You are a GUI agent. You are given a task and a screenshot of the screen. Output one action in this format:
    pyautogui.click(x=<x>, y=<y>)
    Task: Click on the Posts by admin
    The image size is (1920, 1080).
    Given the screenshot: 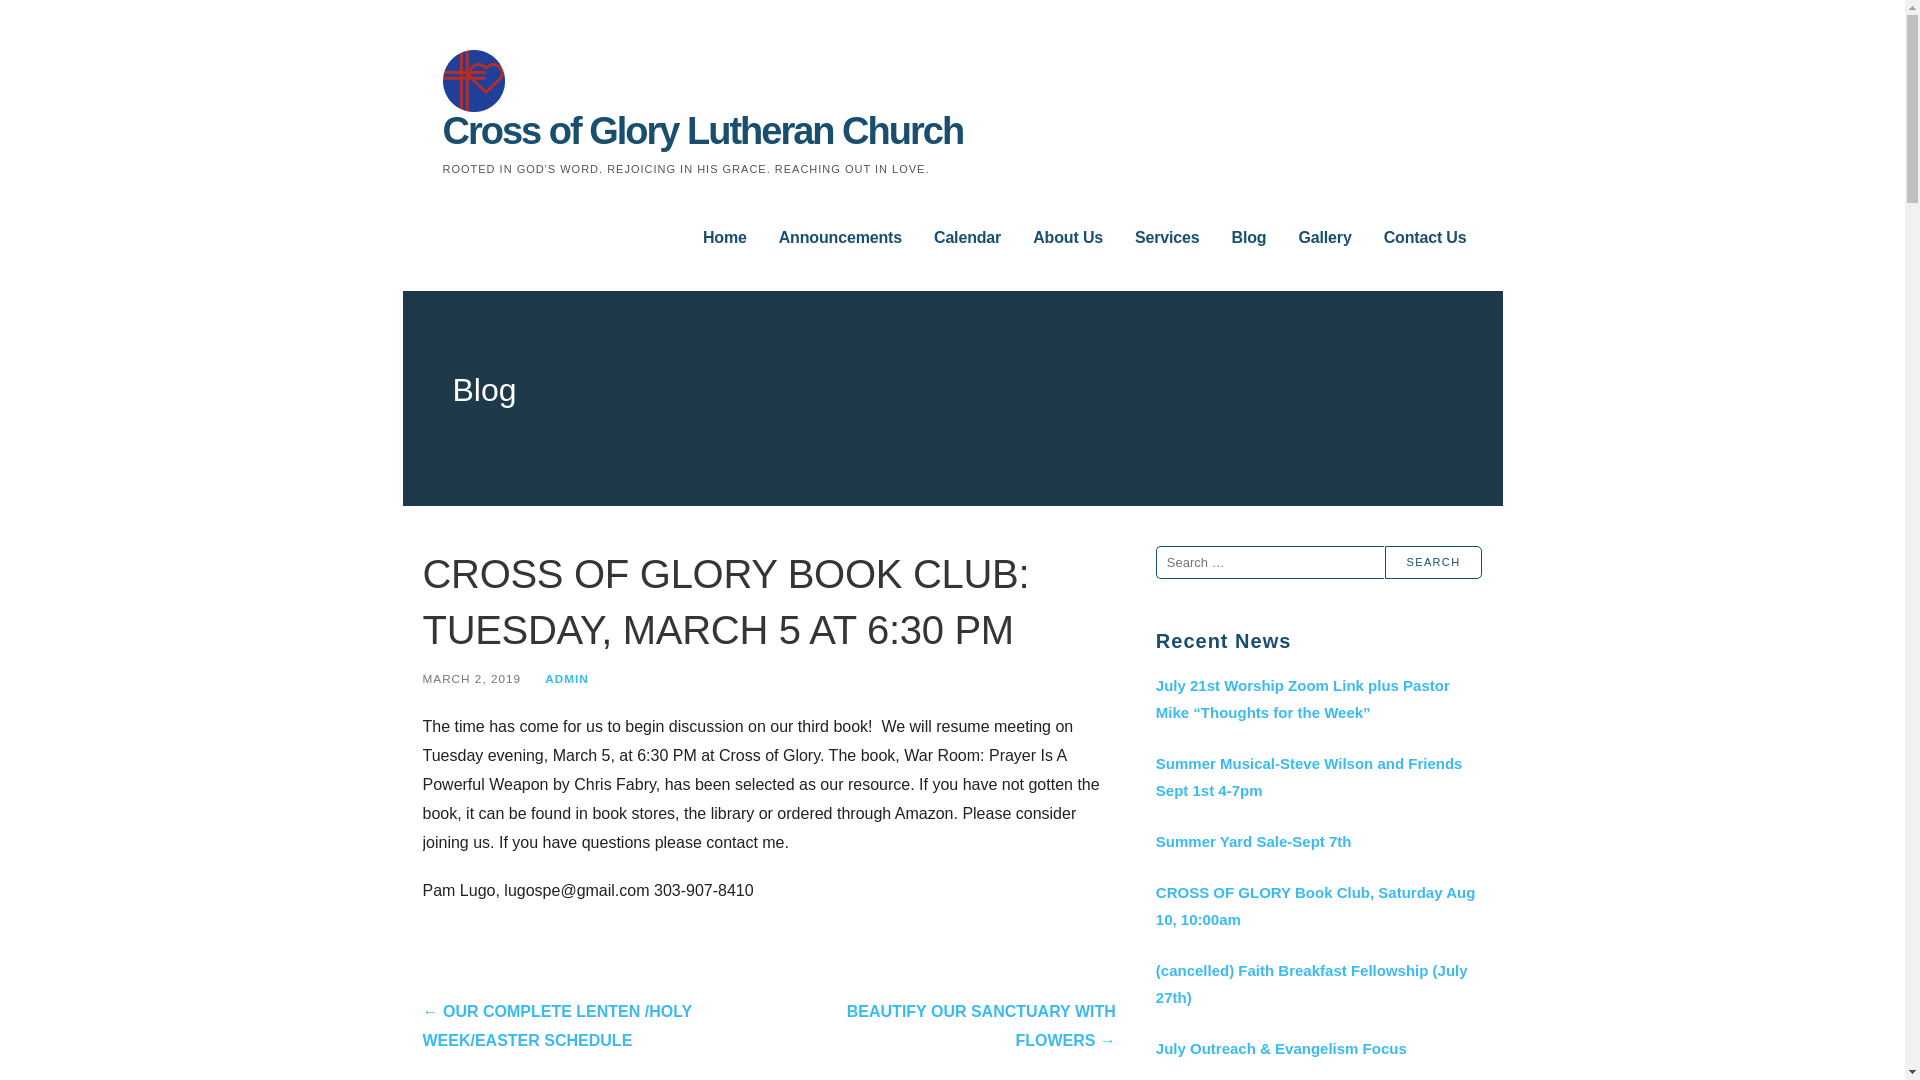 What is the action you would take?
    pyautogui.click(x=567, y=678)
    